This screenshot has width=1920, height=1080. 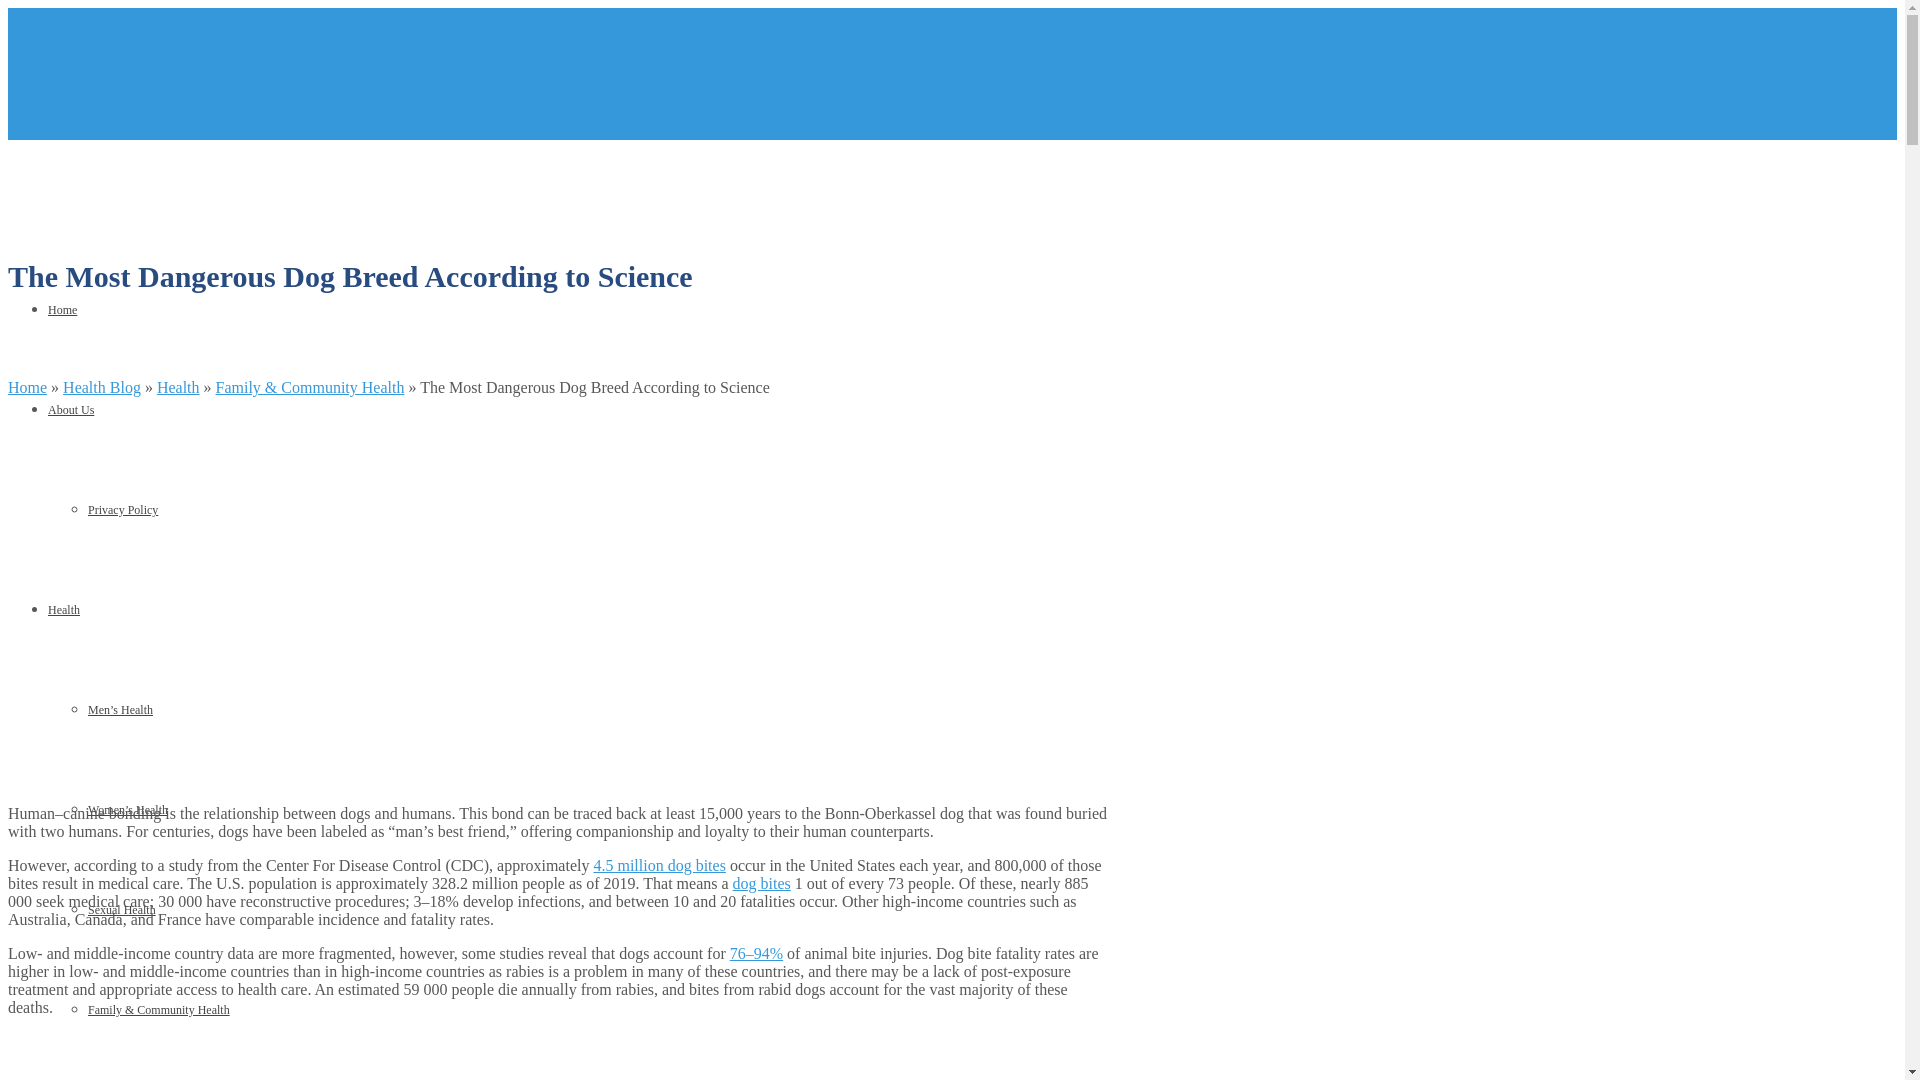 I want to click on 4.5 million dog bites, so click(x=659, y=865).